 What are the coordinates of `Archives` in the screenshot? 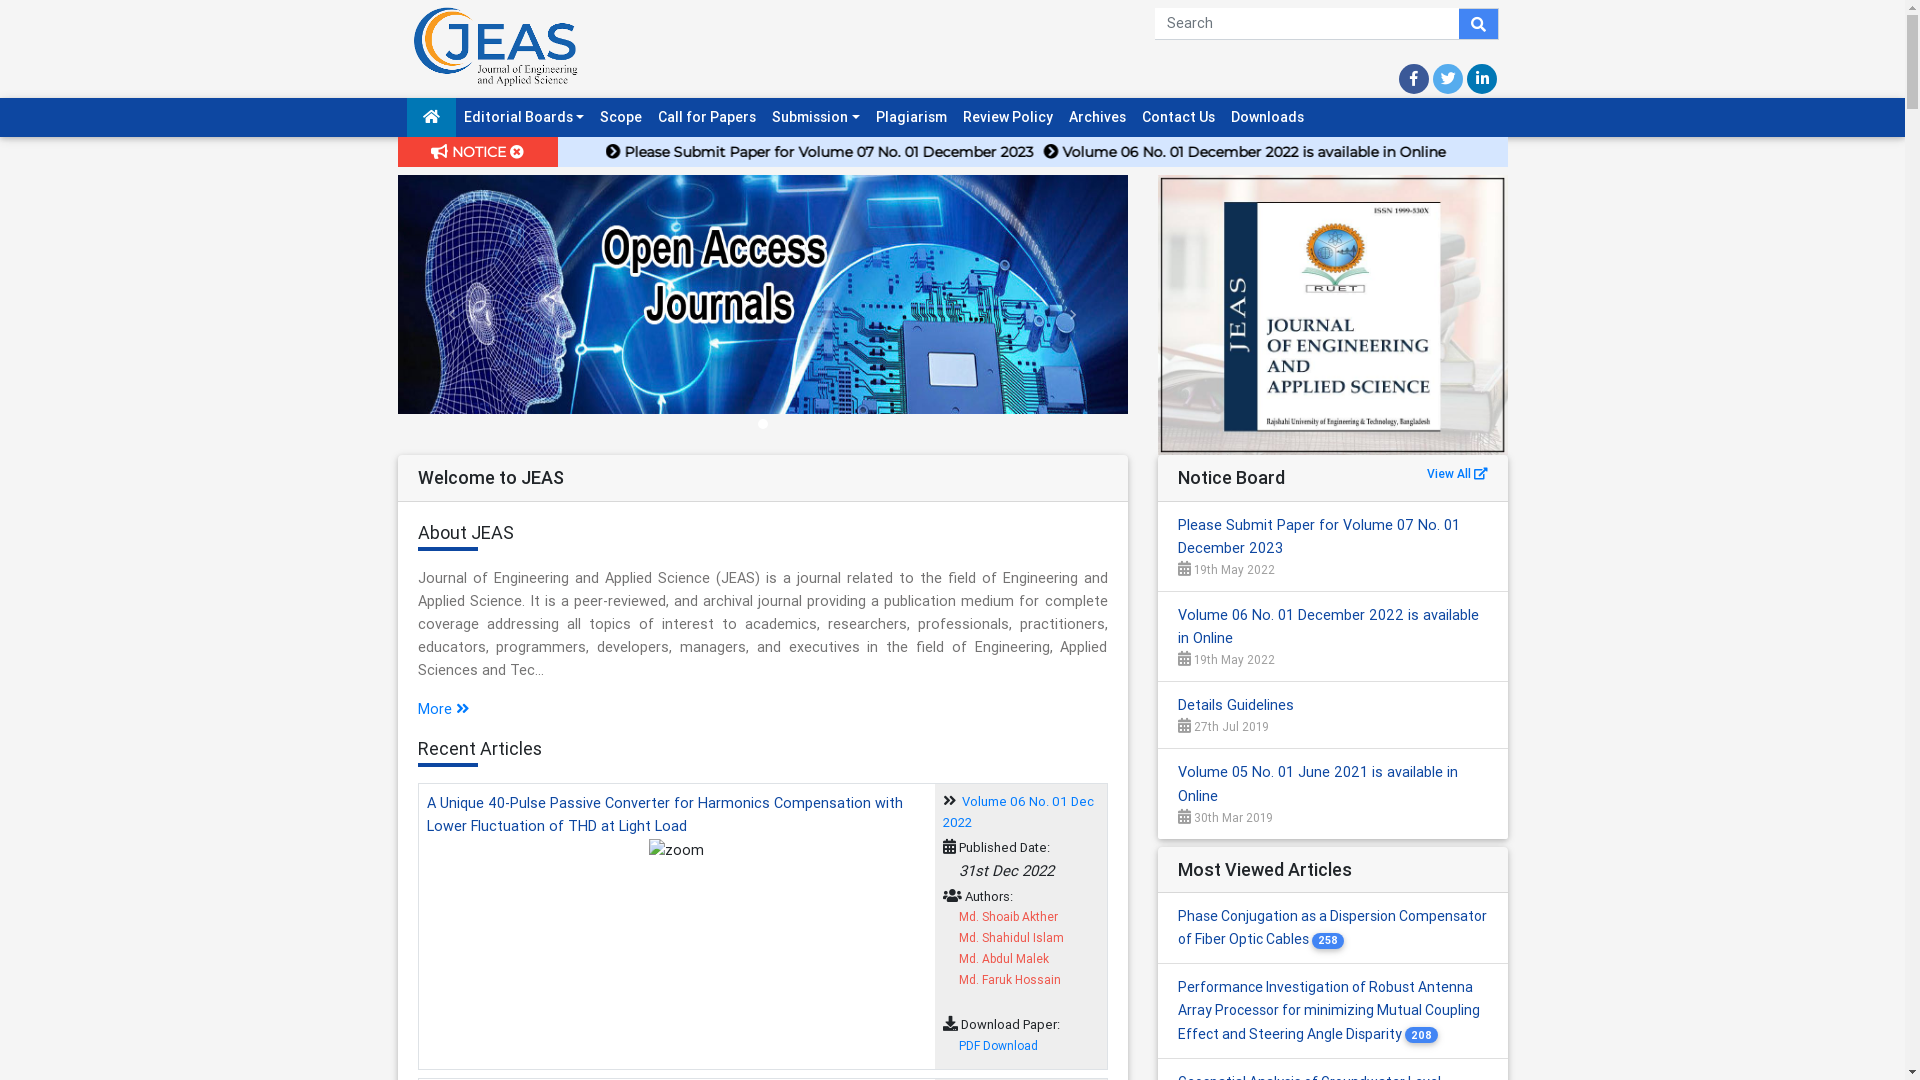 It's located at (1098, 117).